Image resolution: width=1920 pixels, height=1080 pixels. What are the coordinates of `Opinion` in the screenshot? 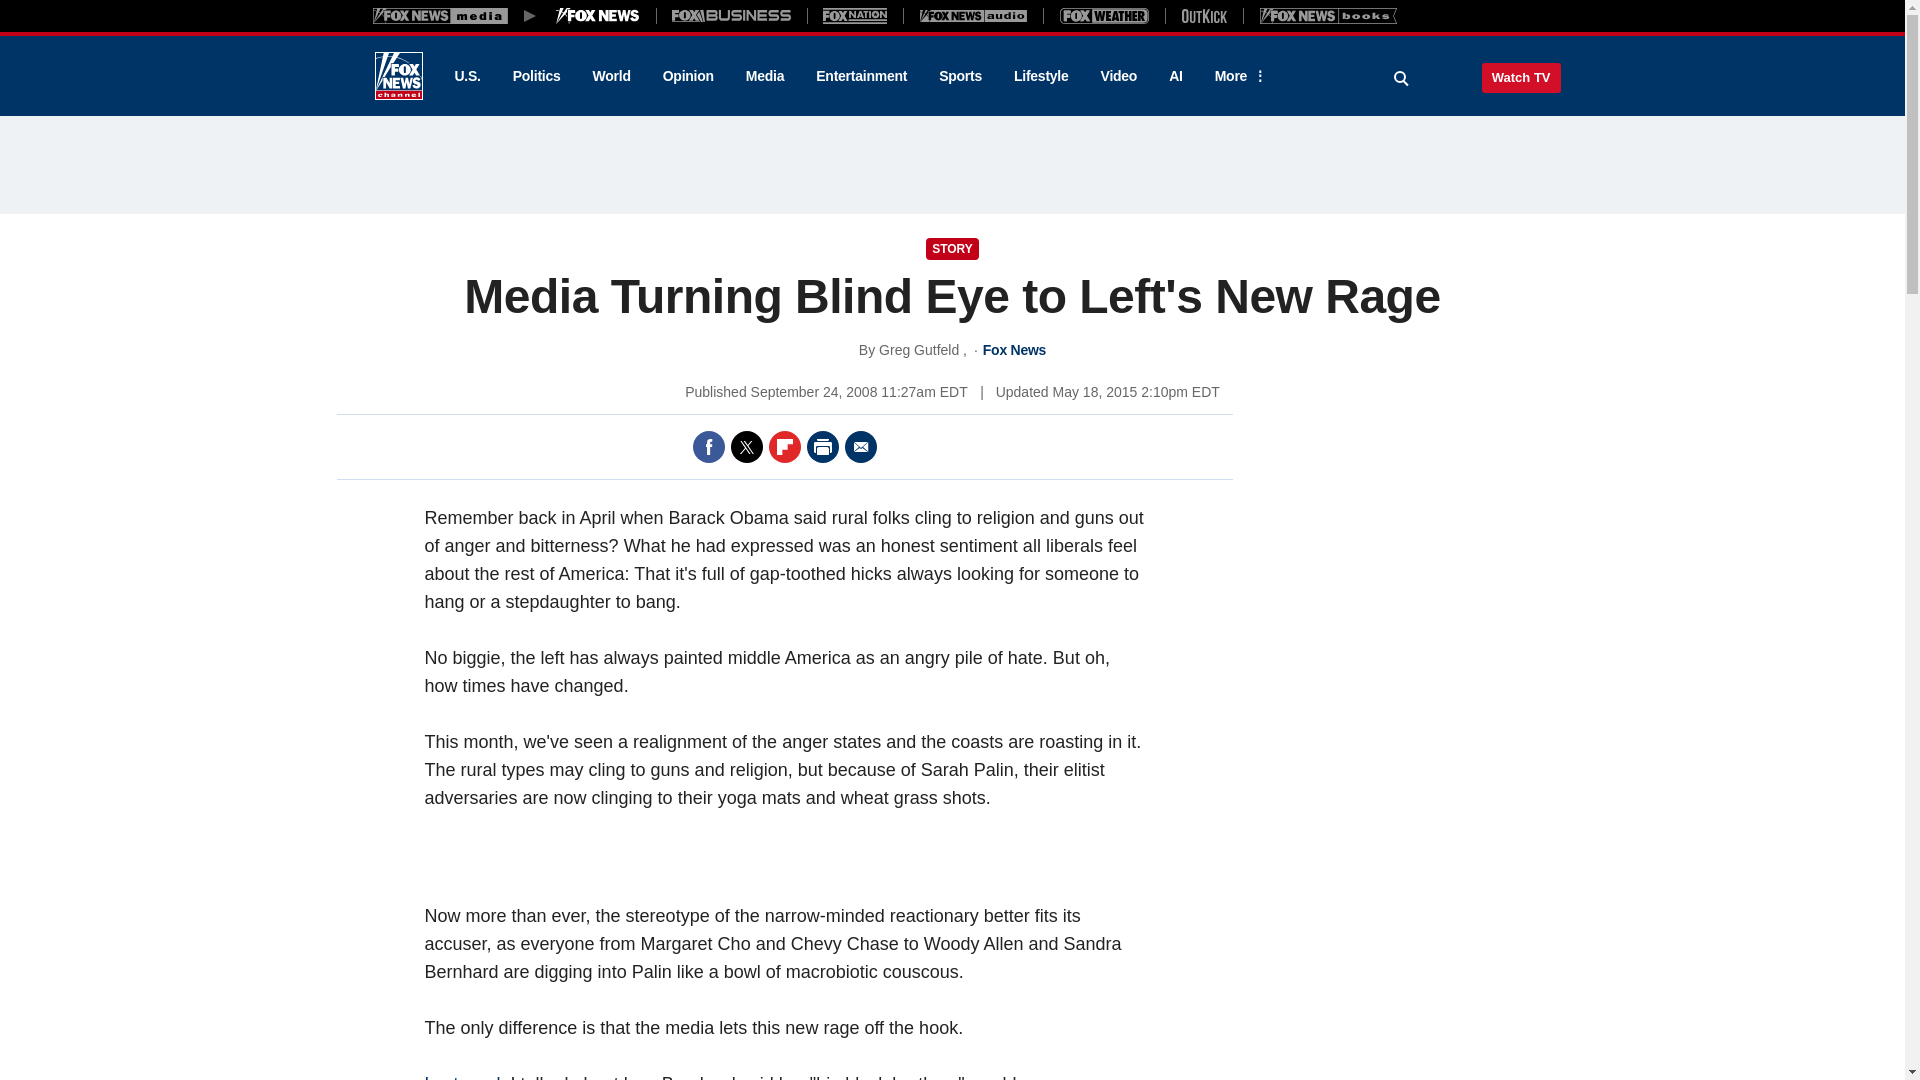 It's located at (688, 76).